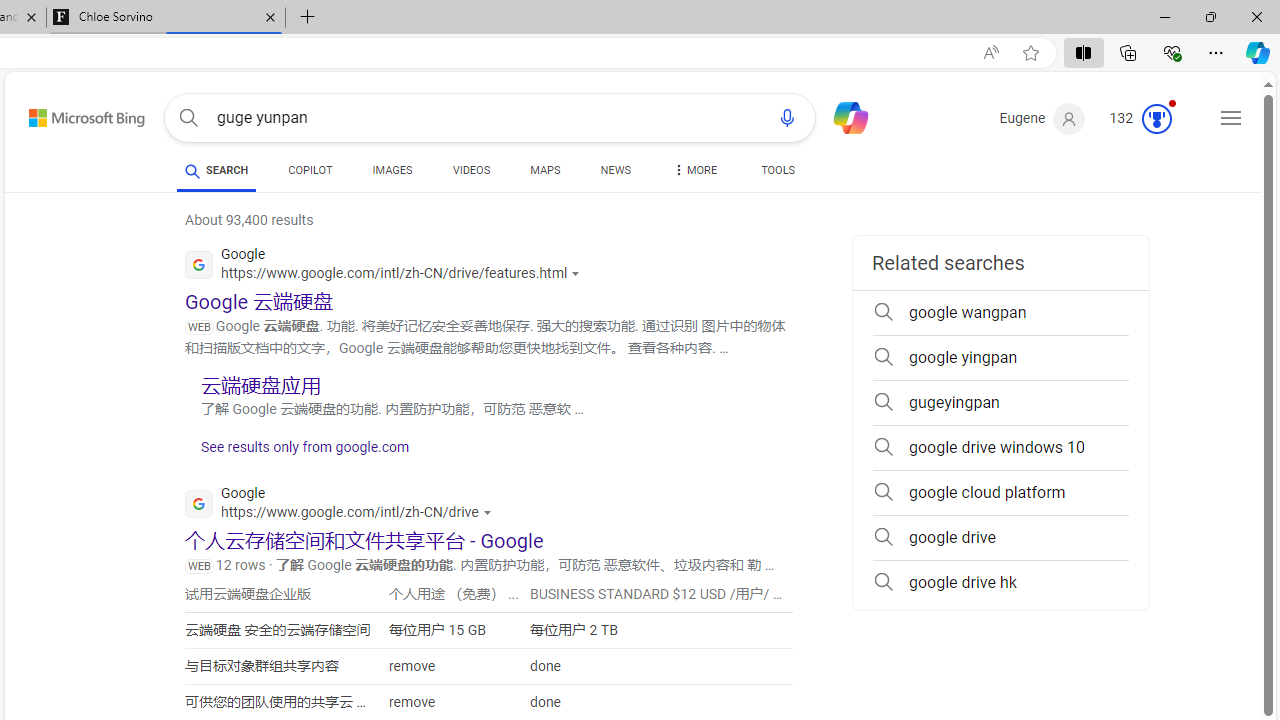  What do you see at coordinates (310, 174) in the screenshot?
I see `COPILOT` at bounding box center [310, 174].